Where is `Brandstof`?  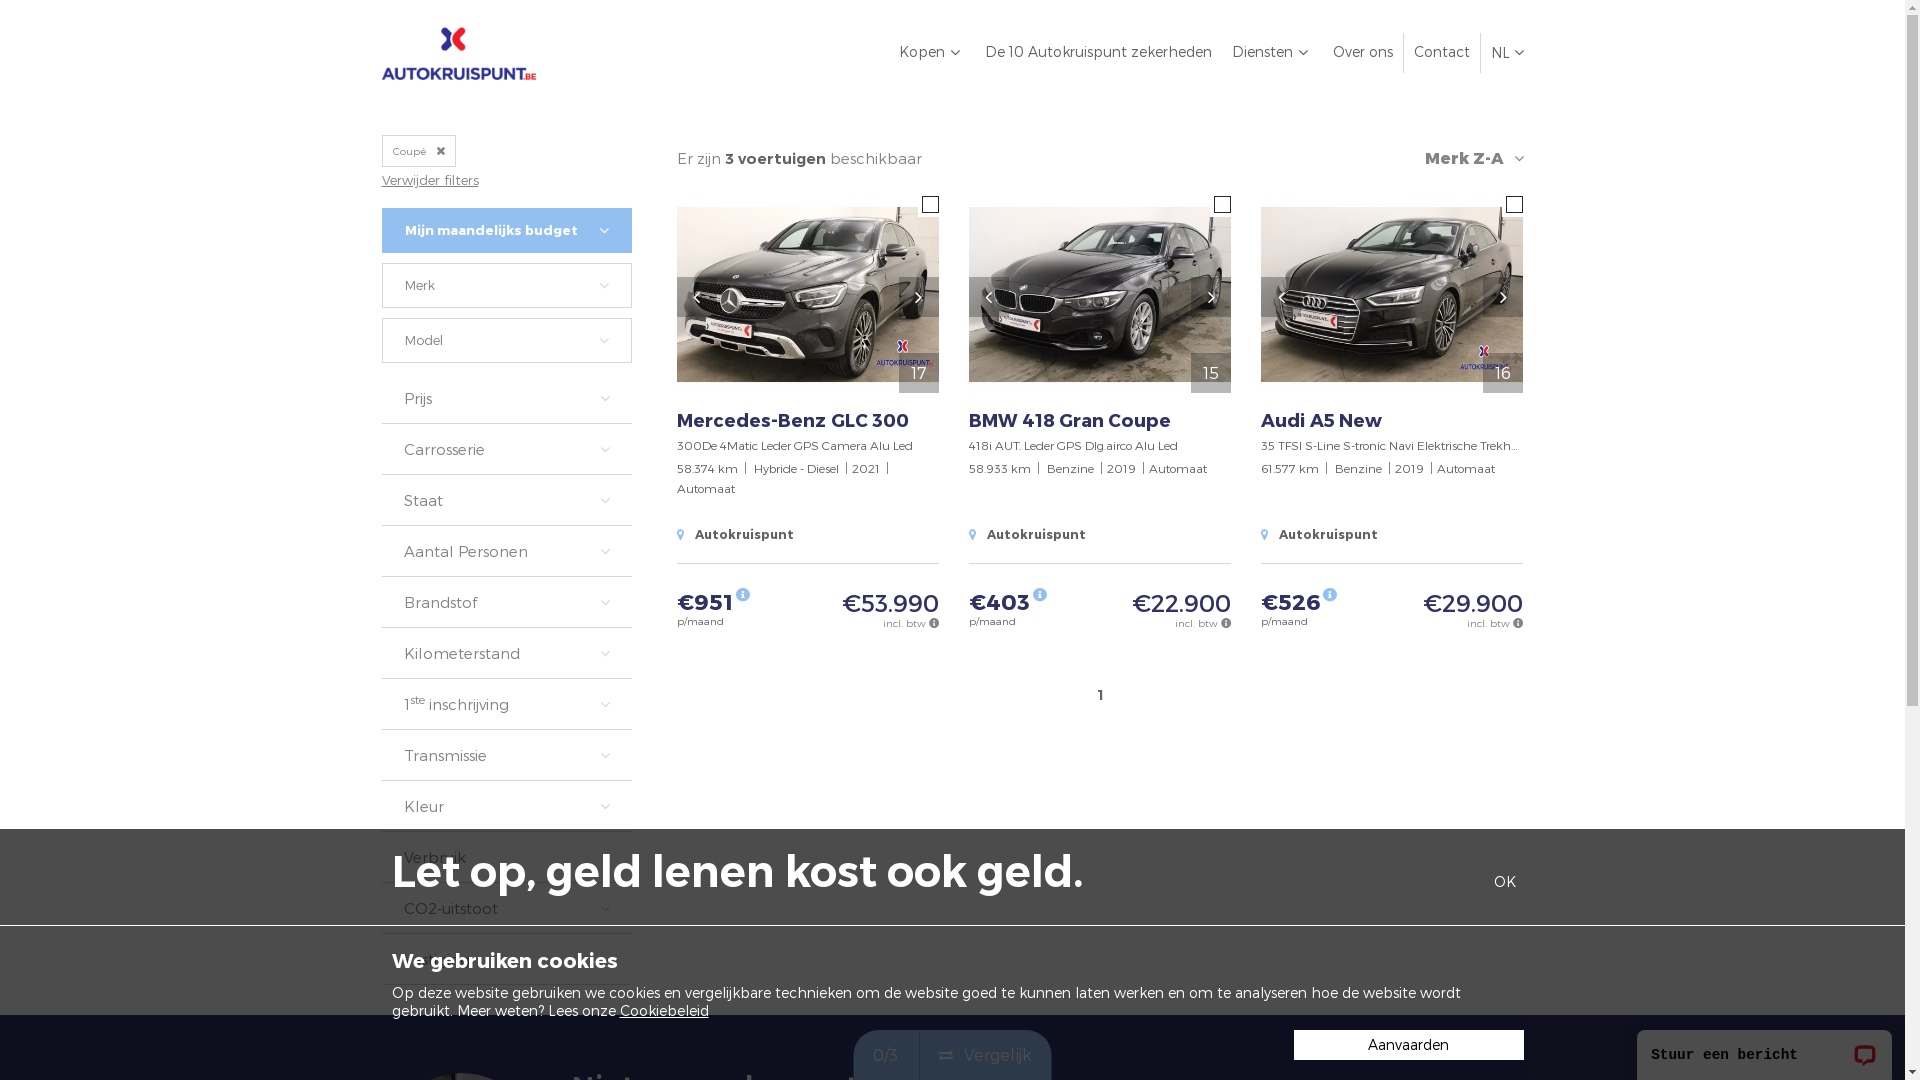
Brandstof is located at coordinates (507, 602).